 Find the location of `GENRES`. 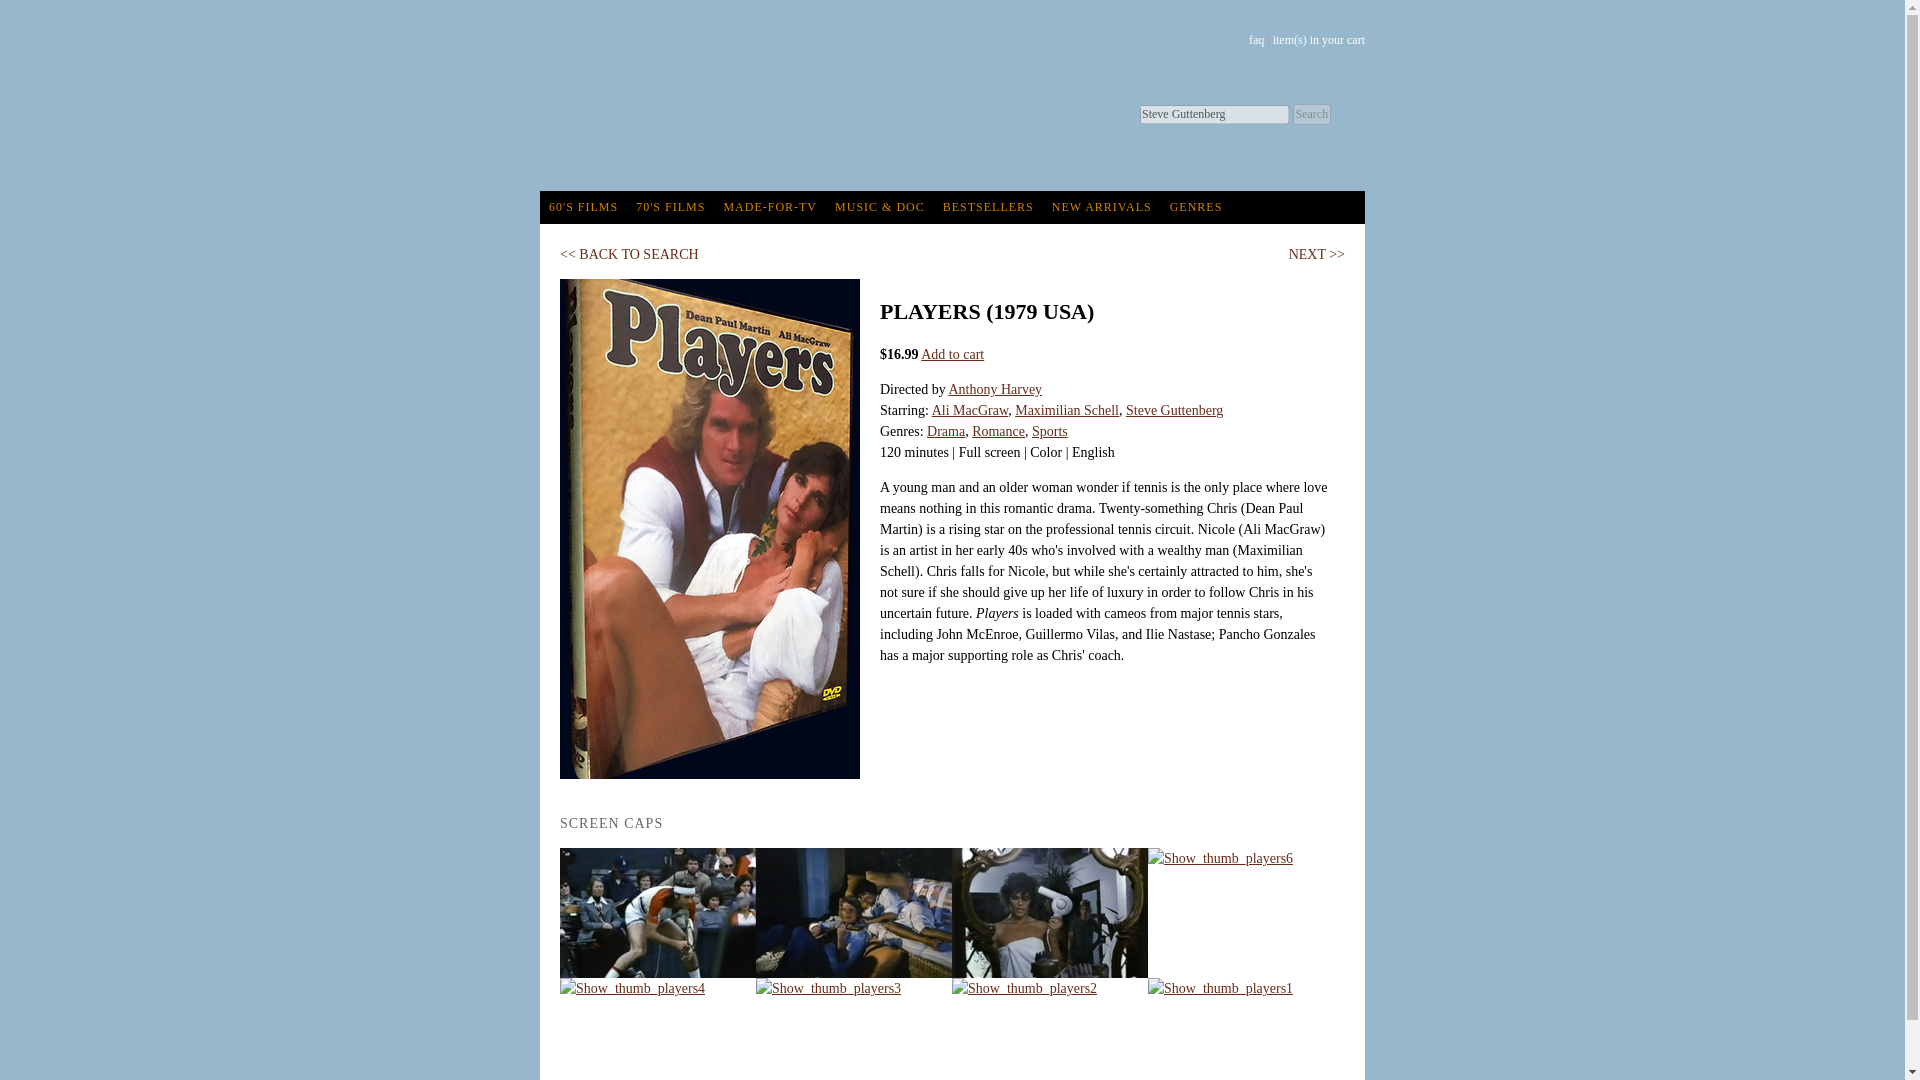

GENRES is located at coordinates (1196, 207).